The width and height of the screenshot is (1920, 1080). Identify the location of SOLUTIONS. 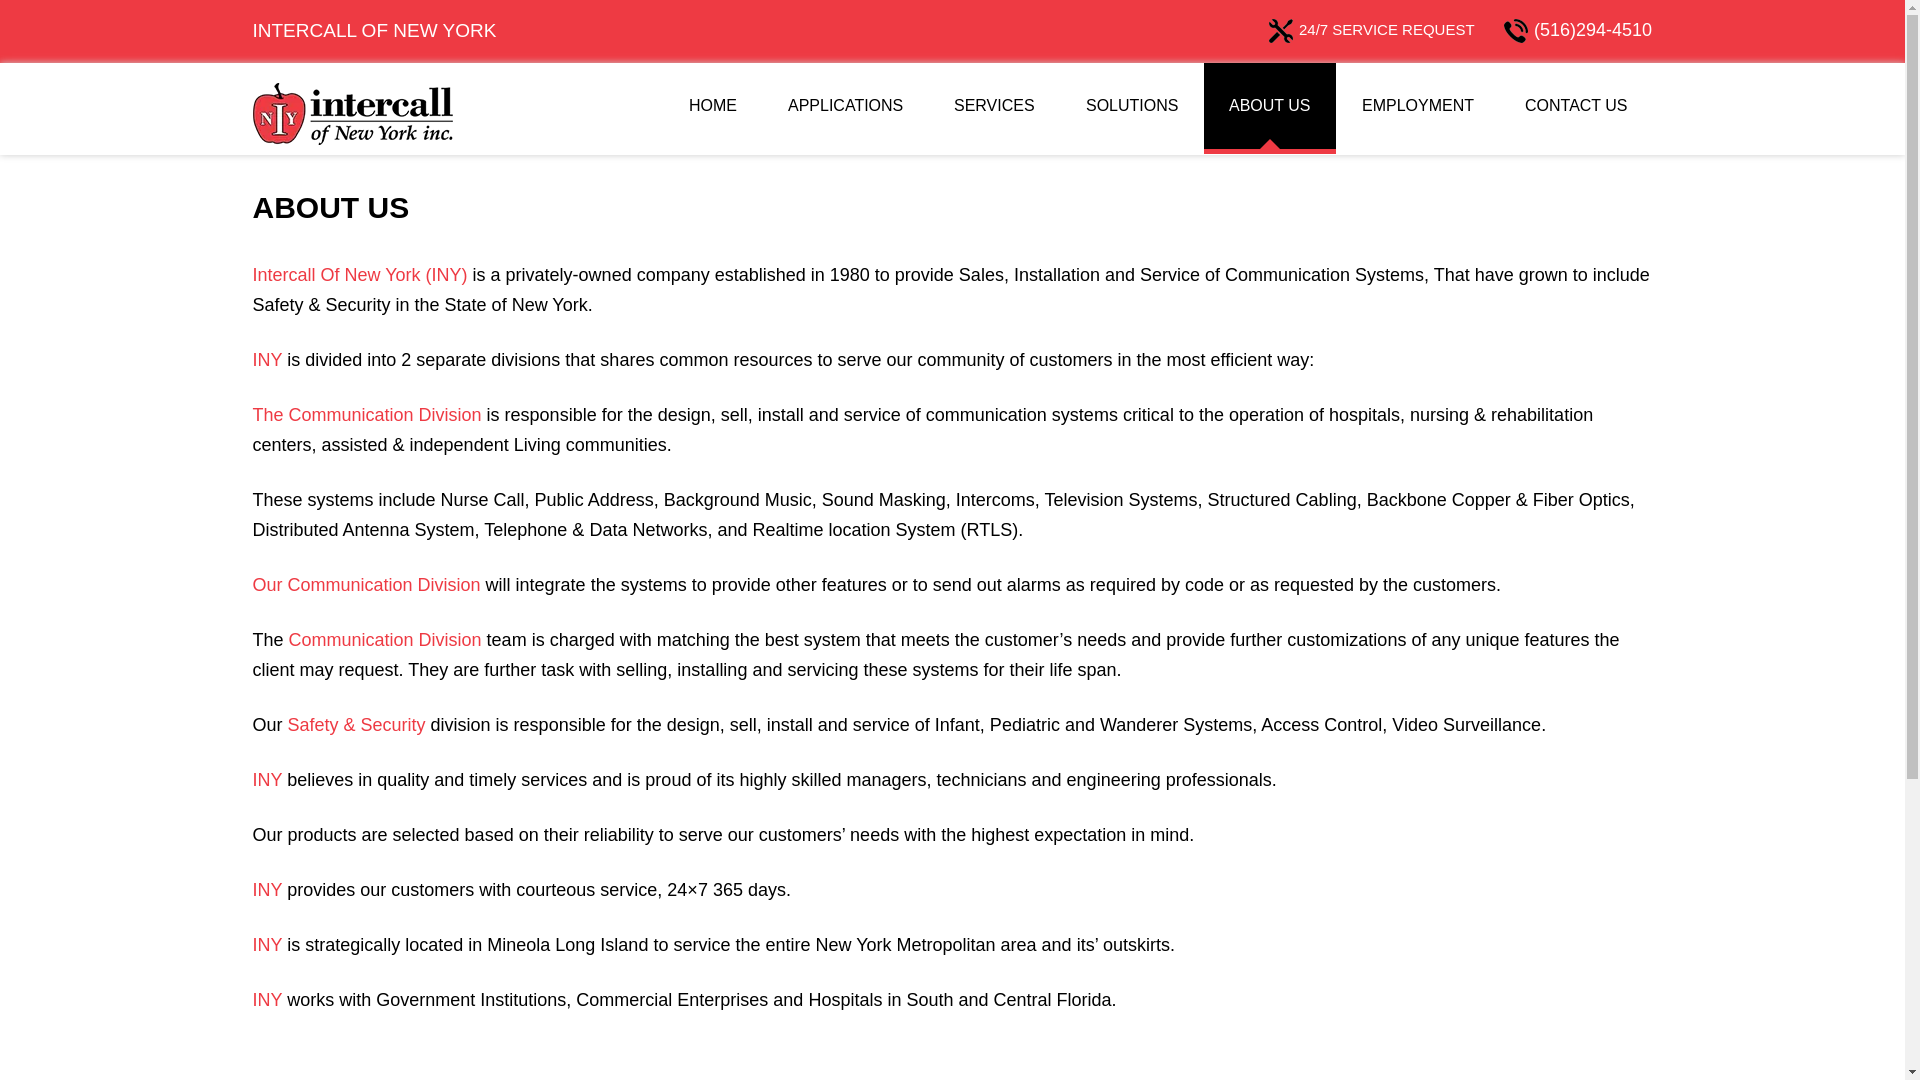
(1132, 107).